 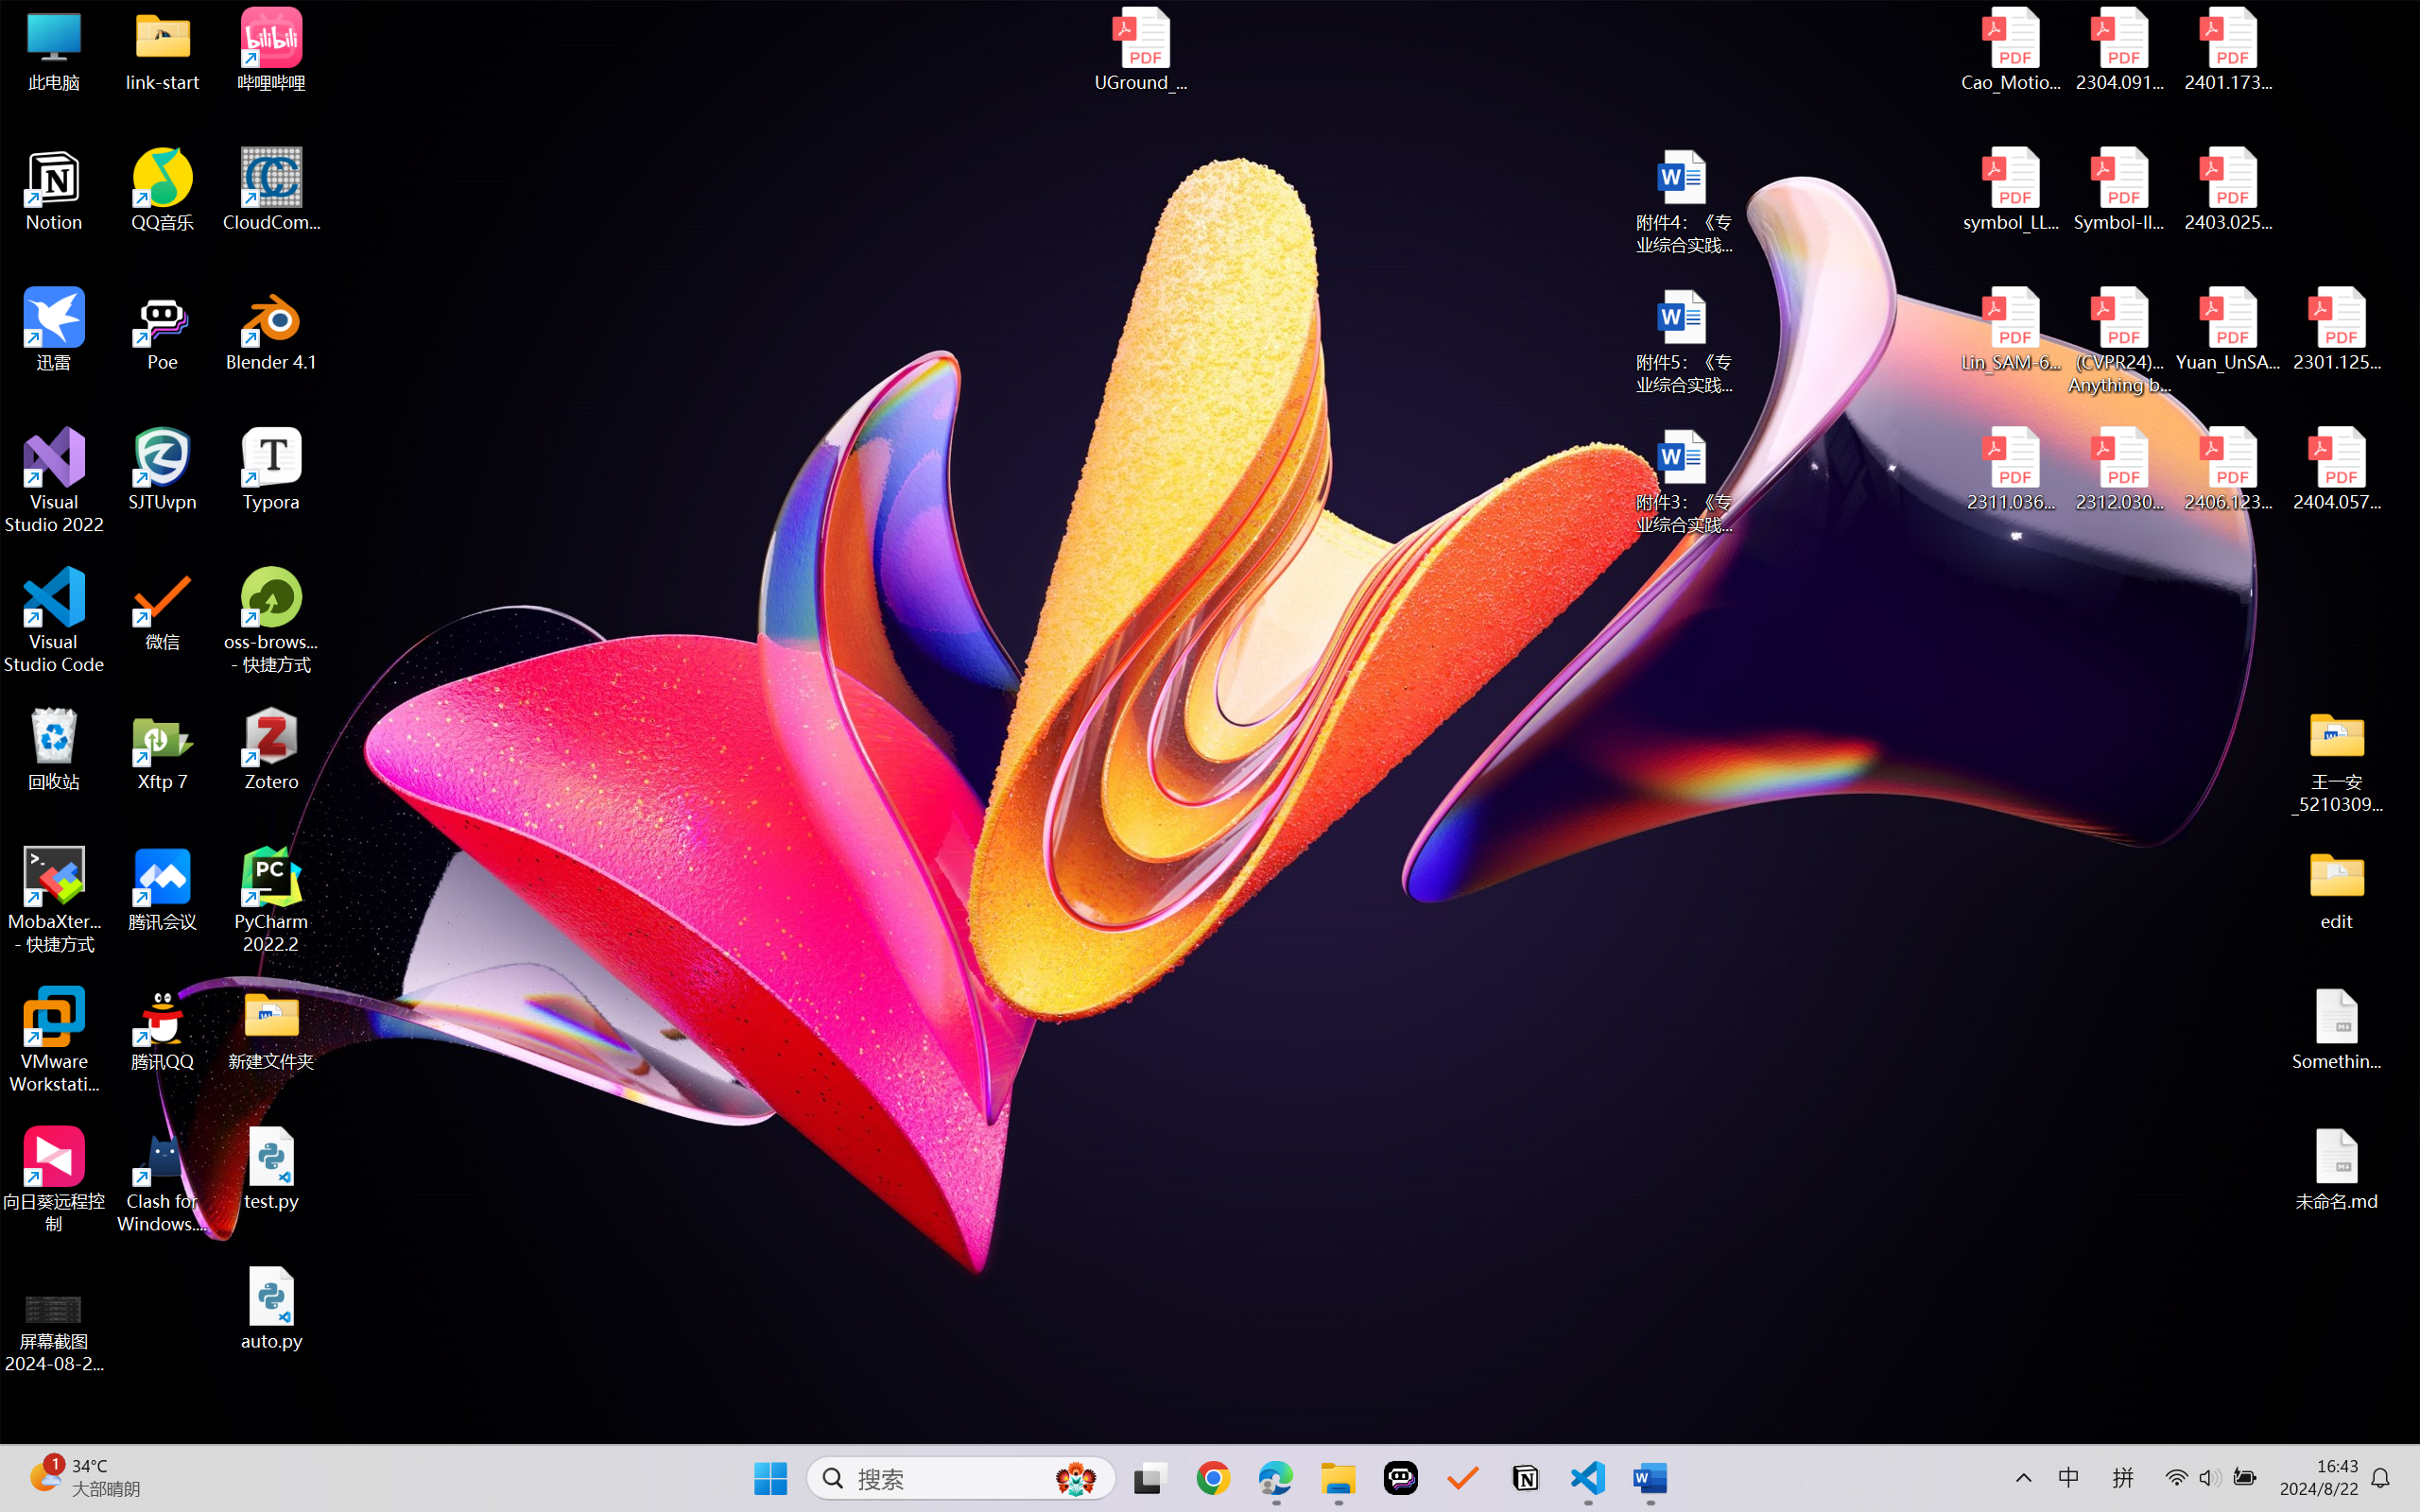 I want to click on VMware Workstation Pro, so click(x=55, y=1040).